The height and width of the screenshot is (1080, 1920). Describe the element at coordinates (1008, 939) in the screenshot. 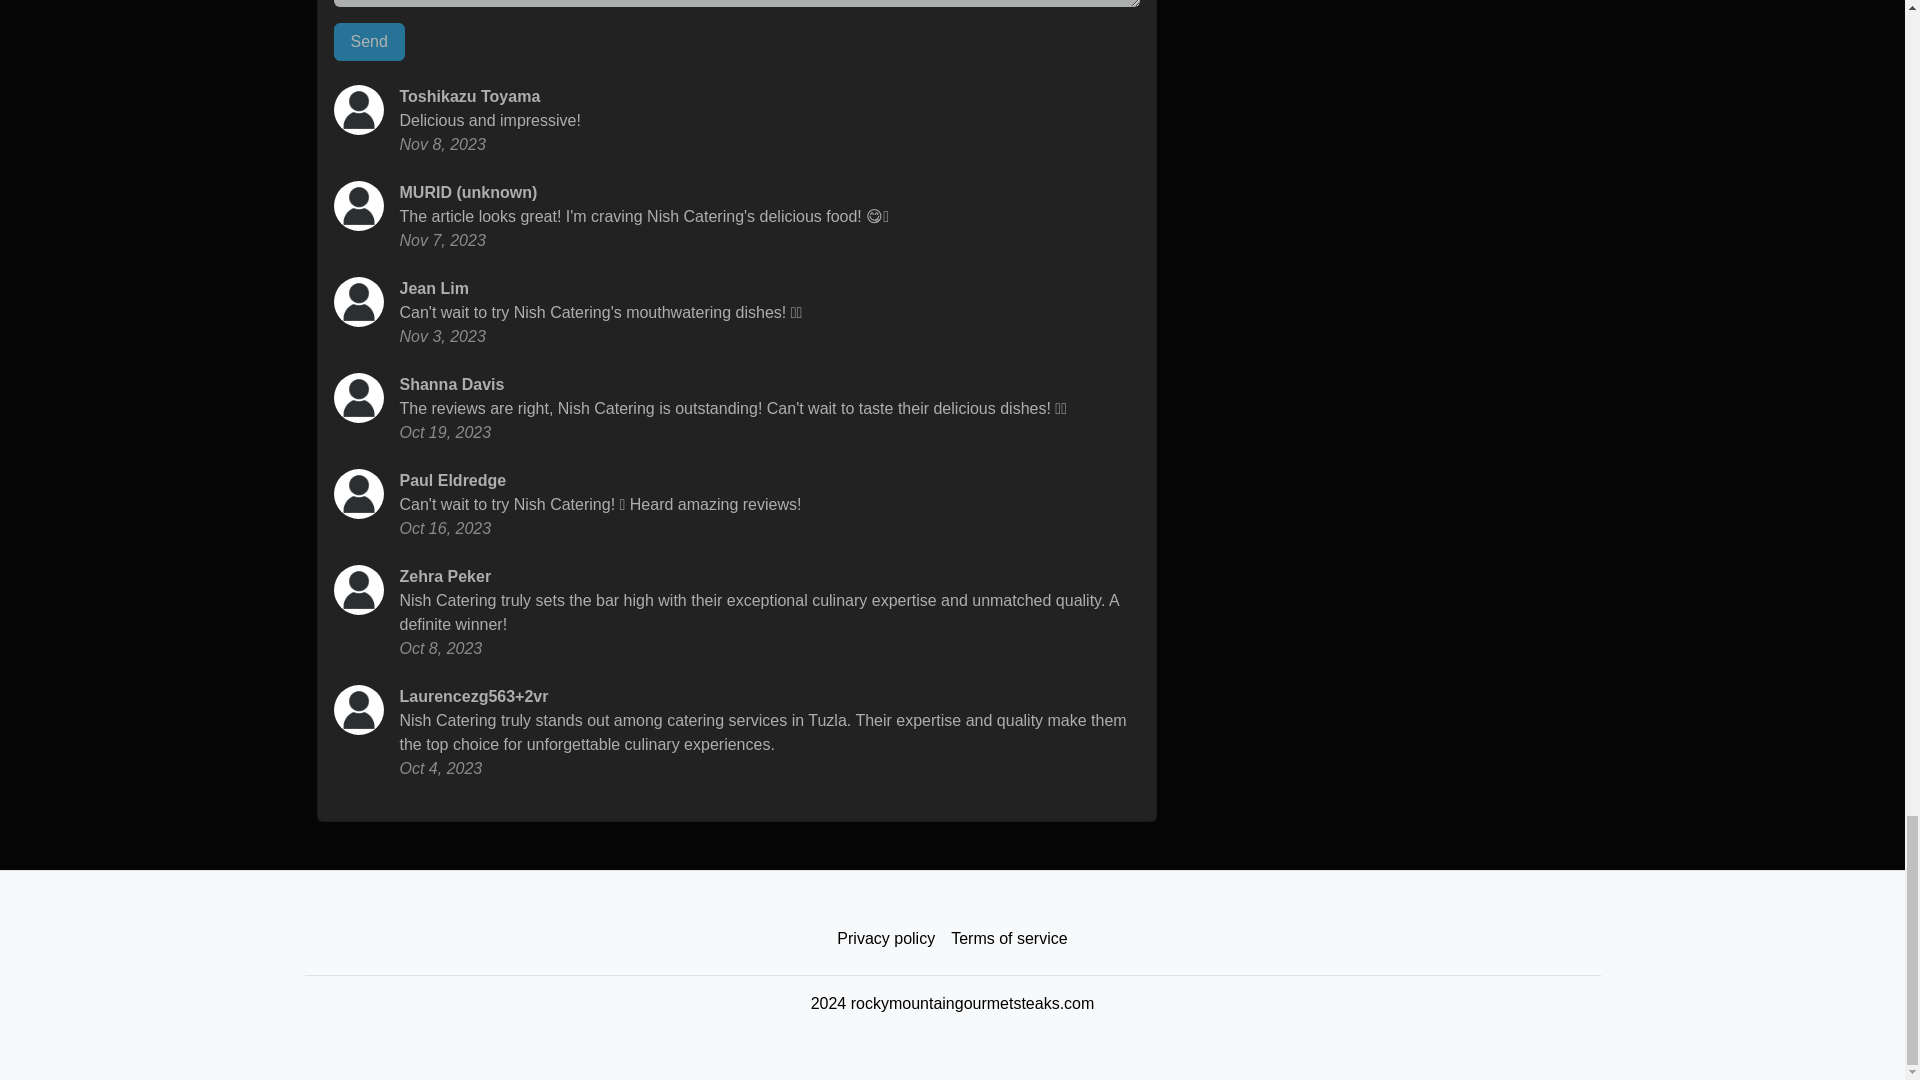

I see `Terms of service` at that location.